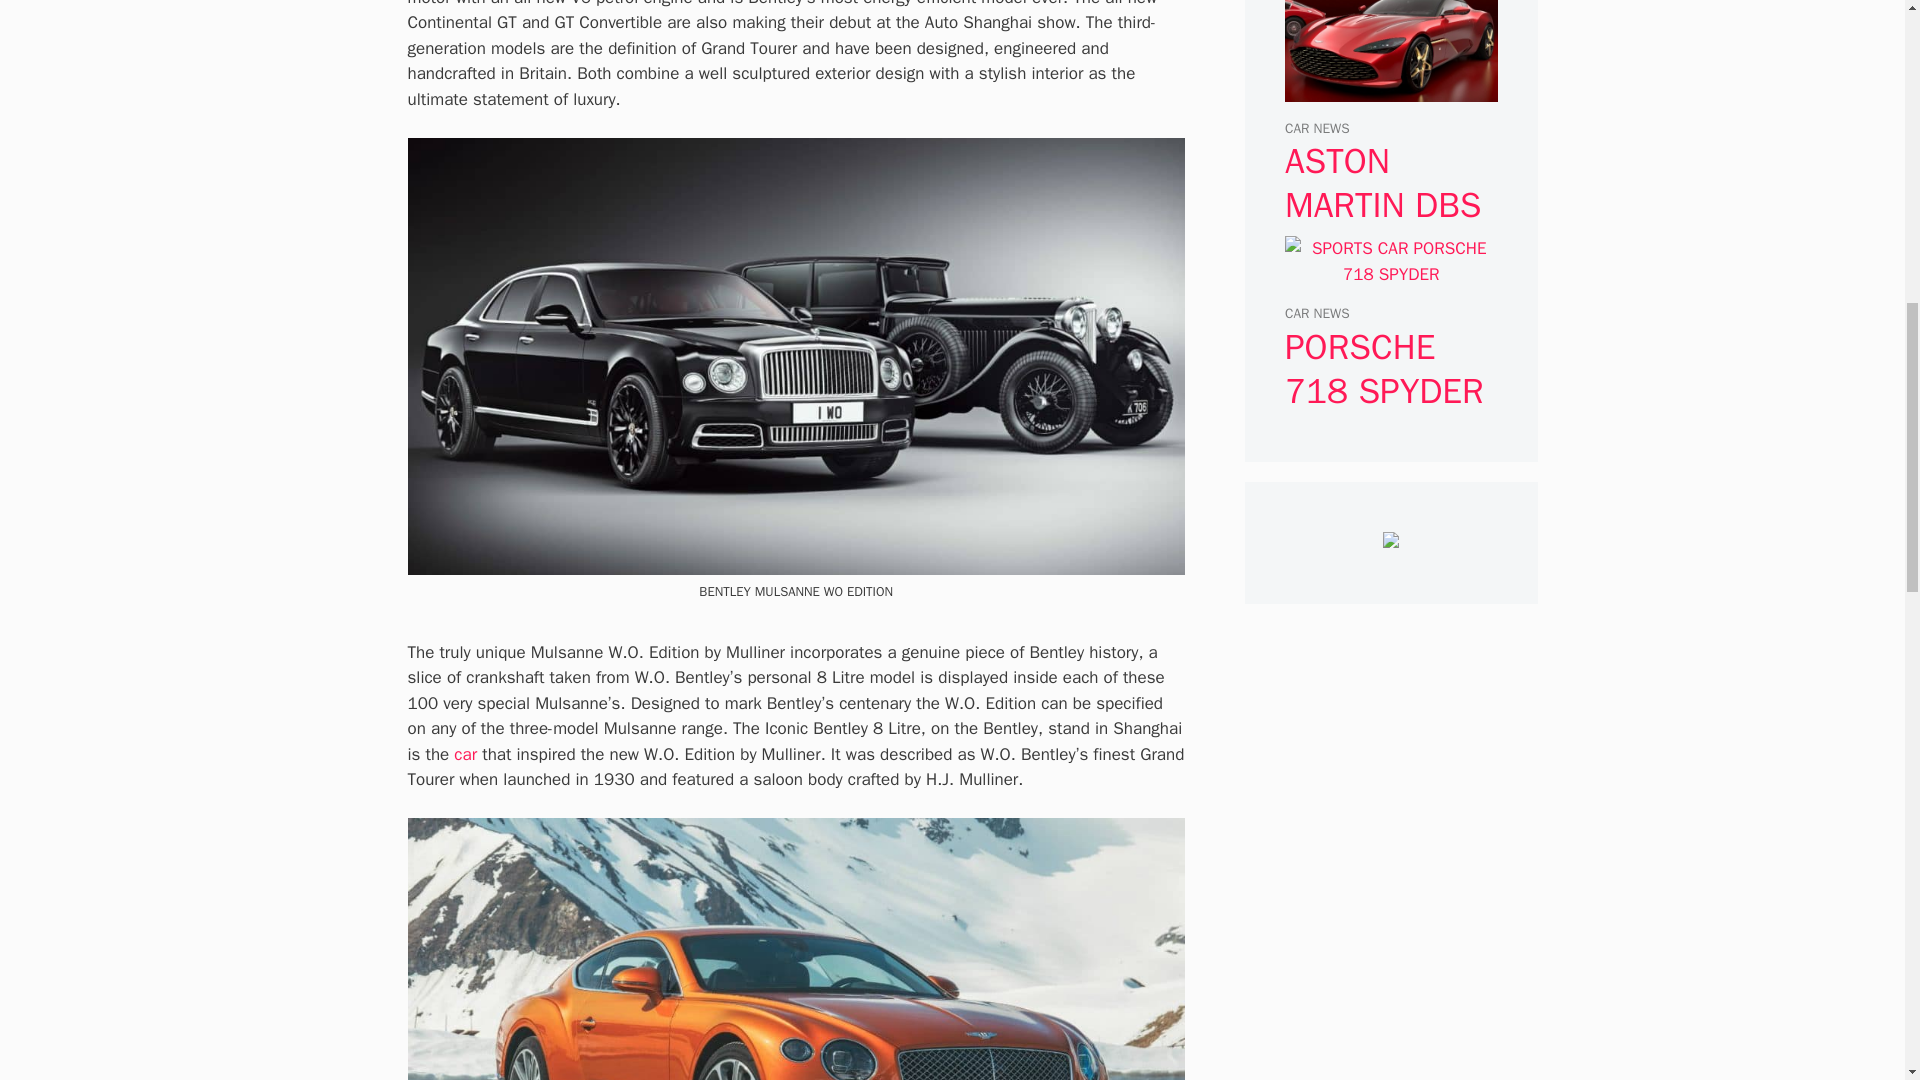 This screenshot has height=1080, width=1920. What do you see at coordinates (1390, 88) in the screenshot?
I see `ASTON MARTIN DBS GT ZAGATO` at bounding box center [1390, 88].